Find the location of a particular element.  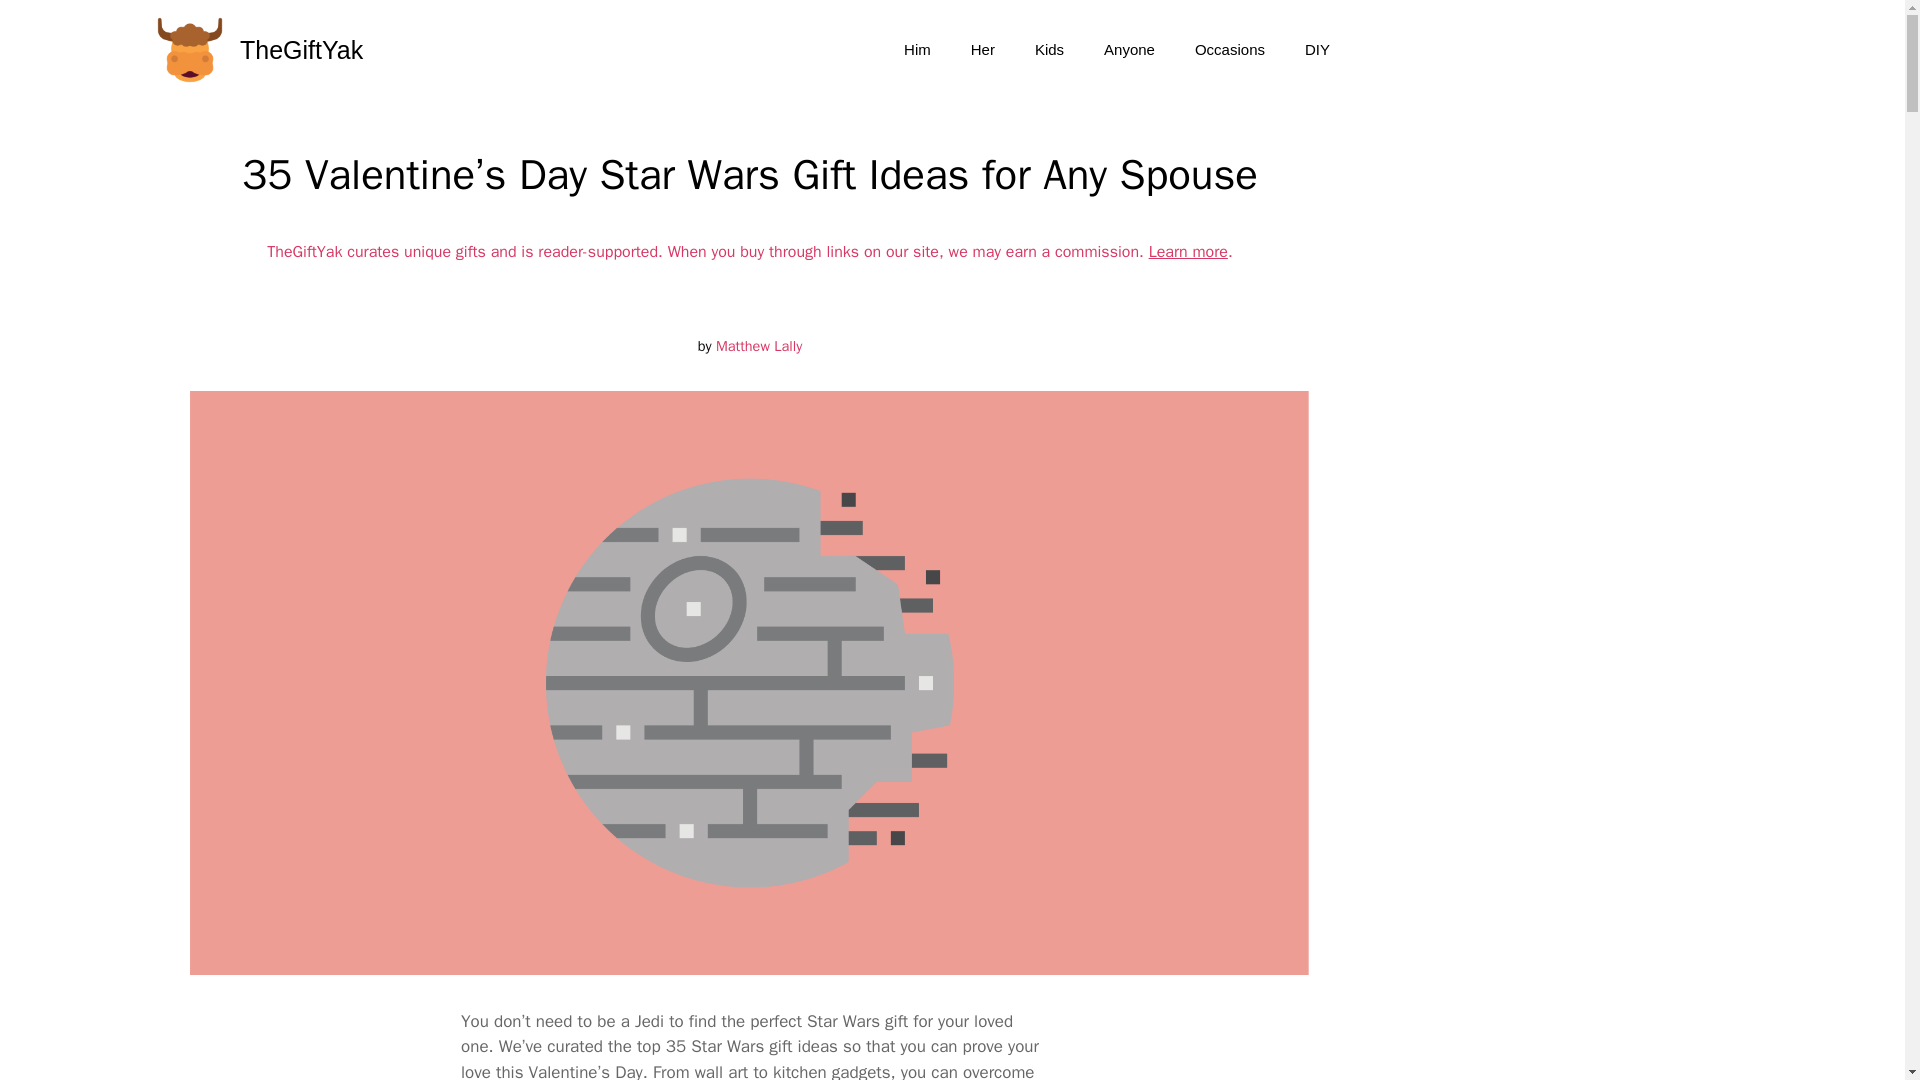

Him is located at coordinates (916, 50).